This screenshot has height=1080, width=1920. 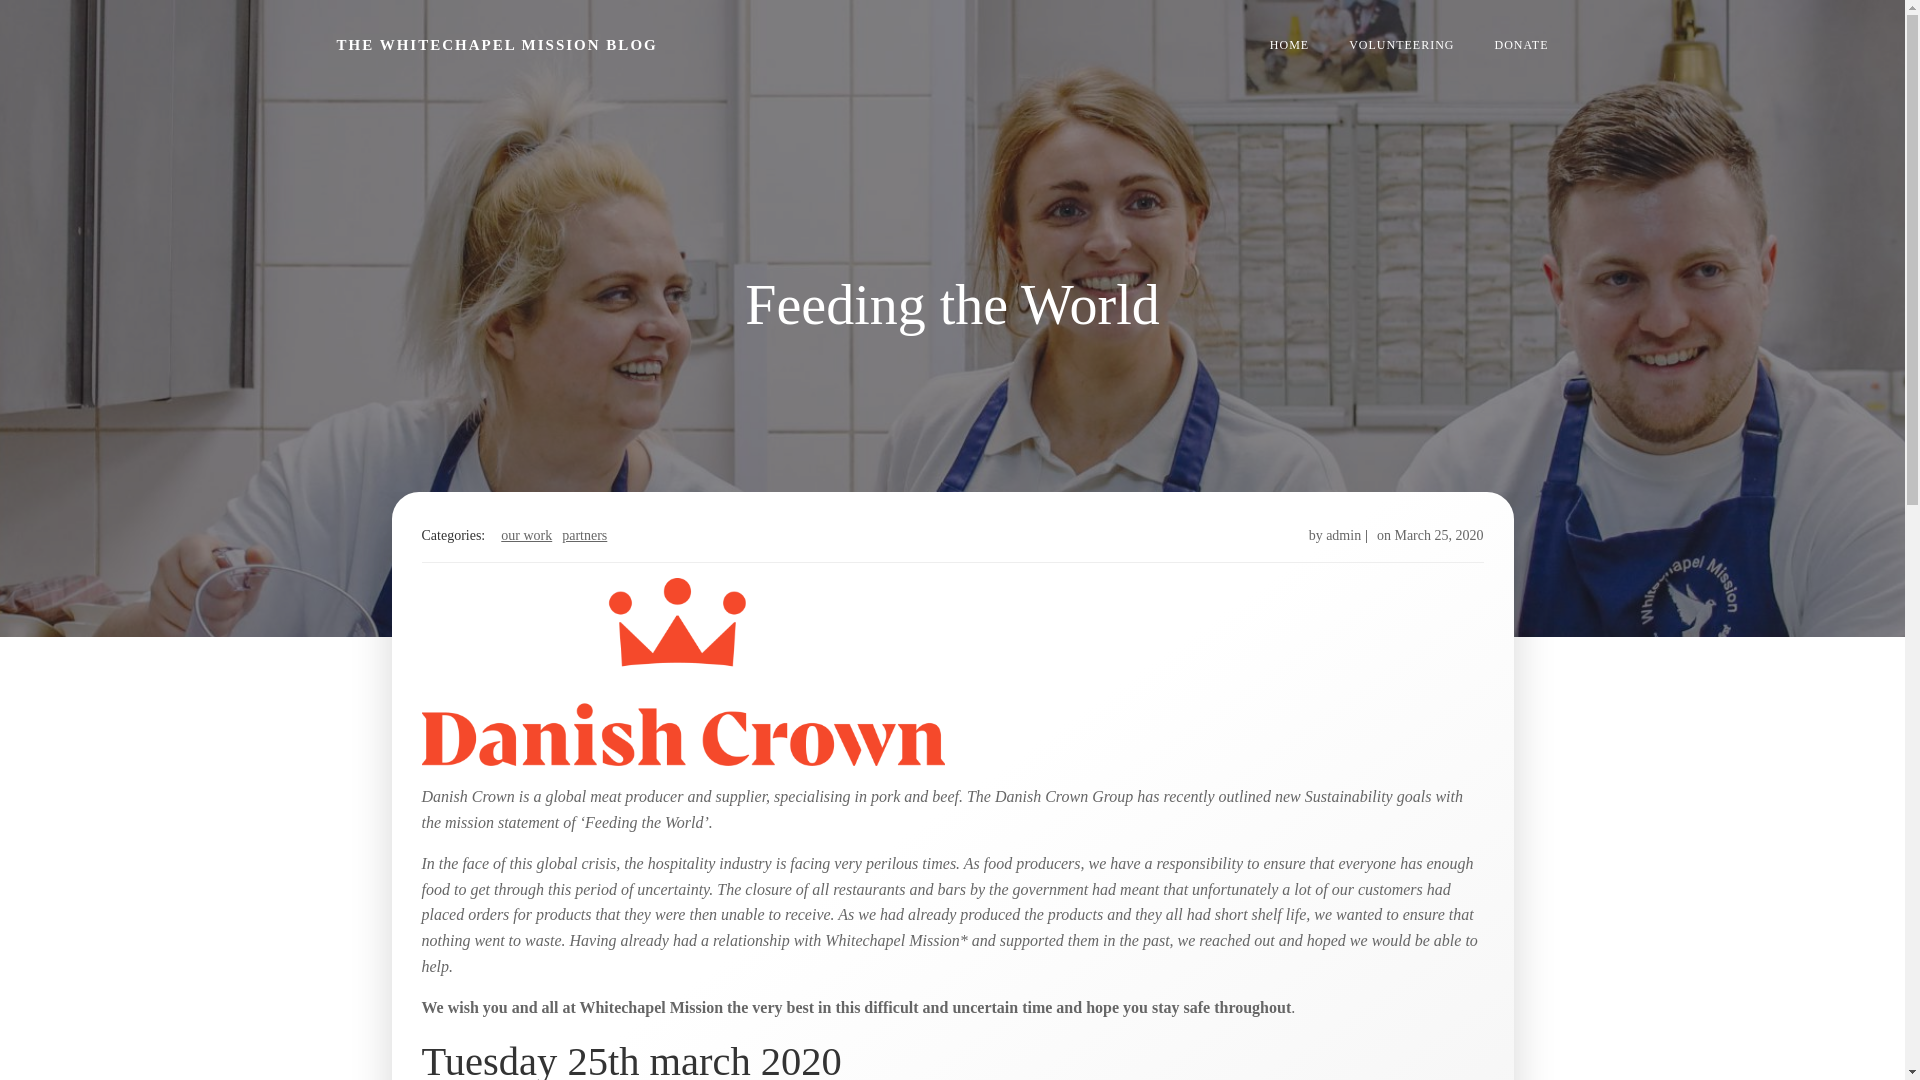 What do you see at coordinates (1520, 44) in the screenshot?
I see `DONATE` at bounding box center [1520, 44].